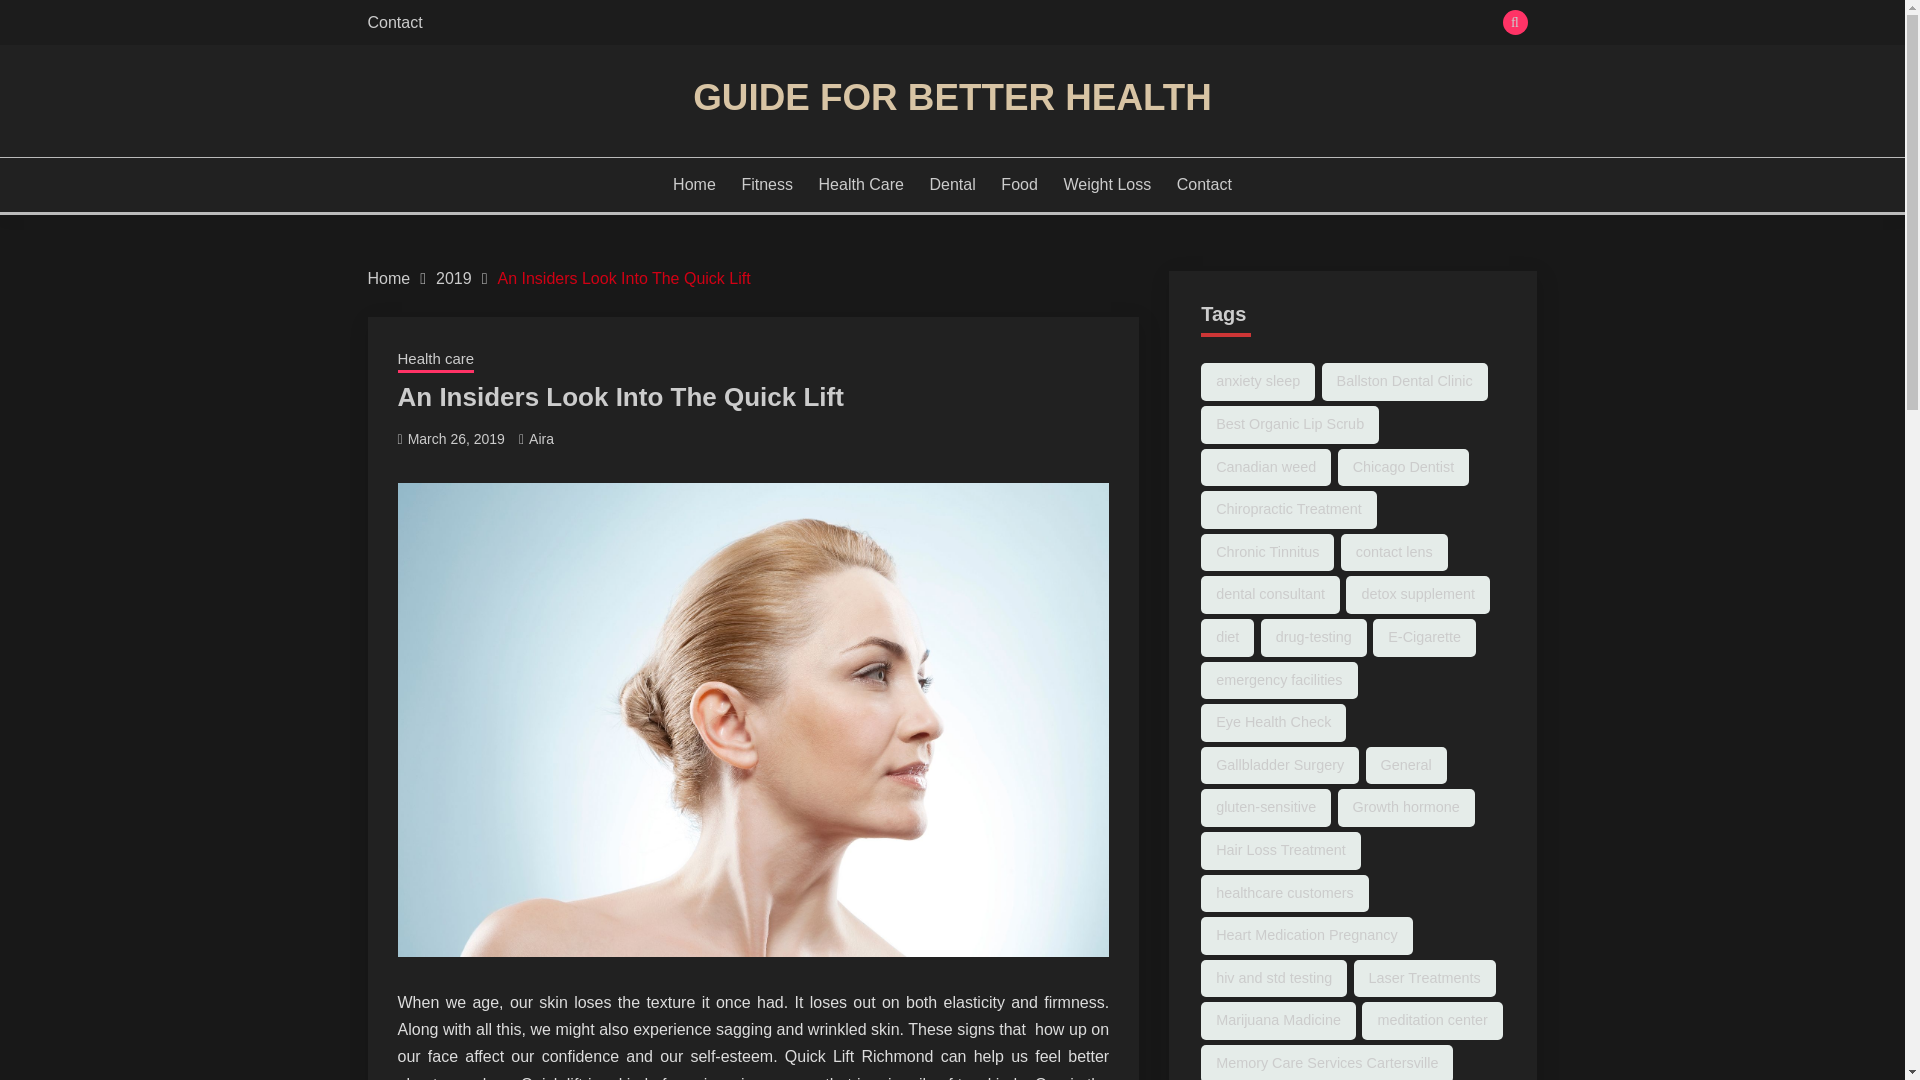 The height and width of the screenshot is (1080, 1920). I want to click on Health Care, so click(862, 184).